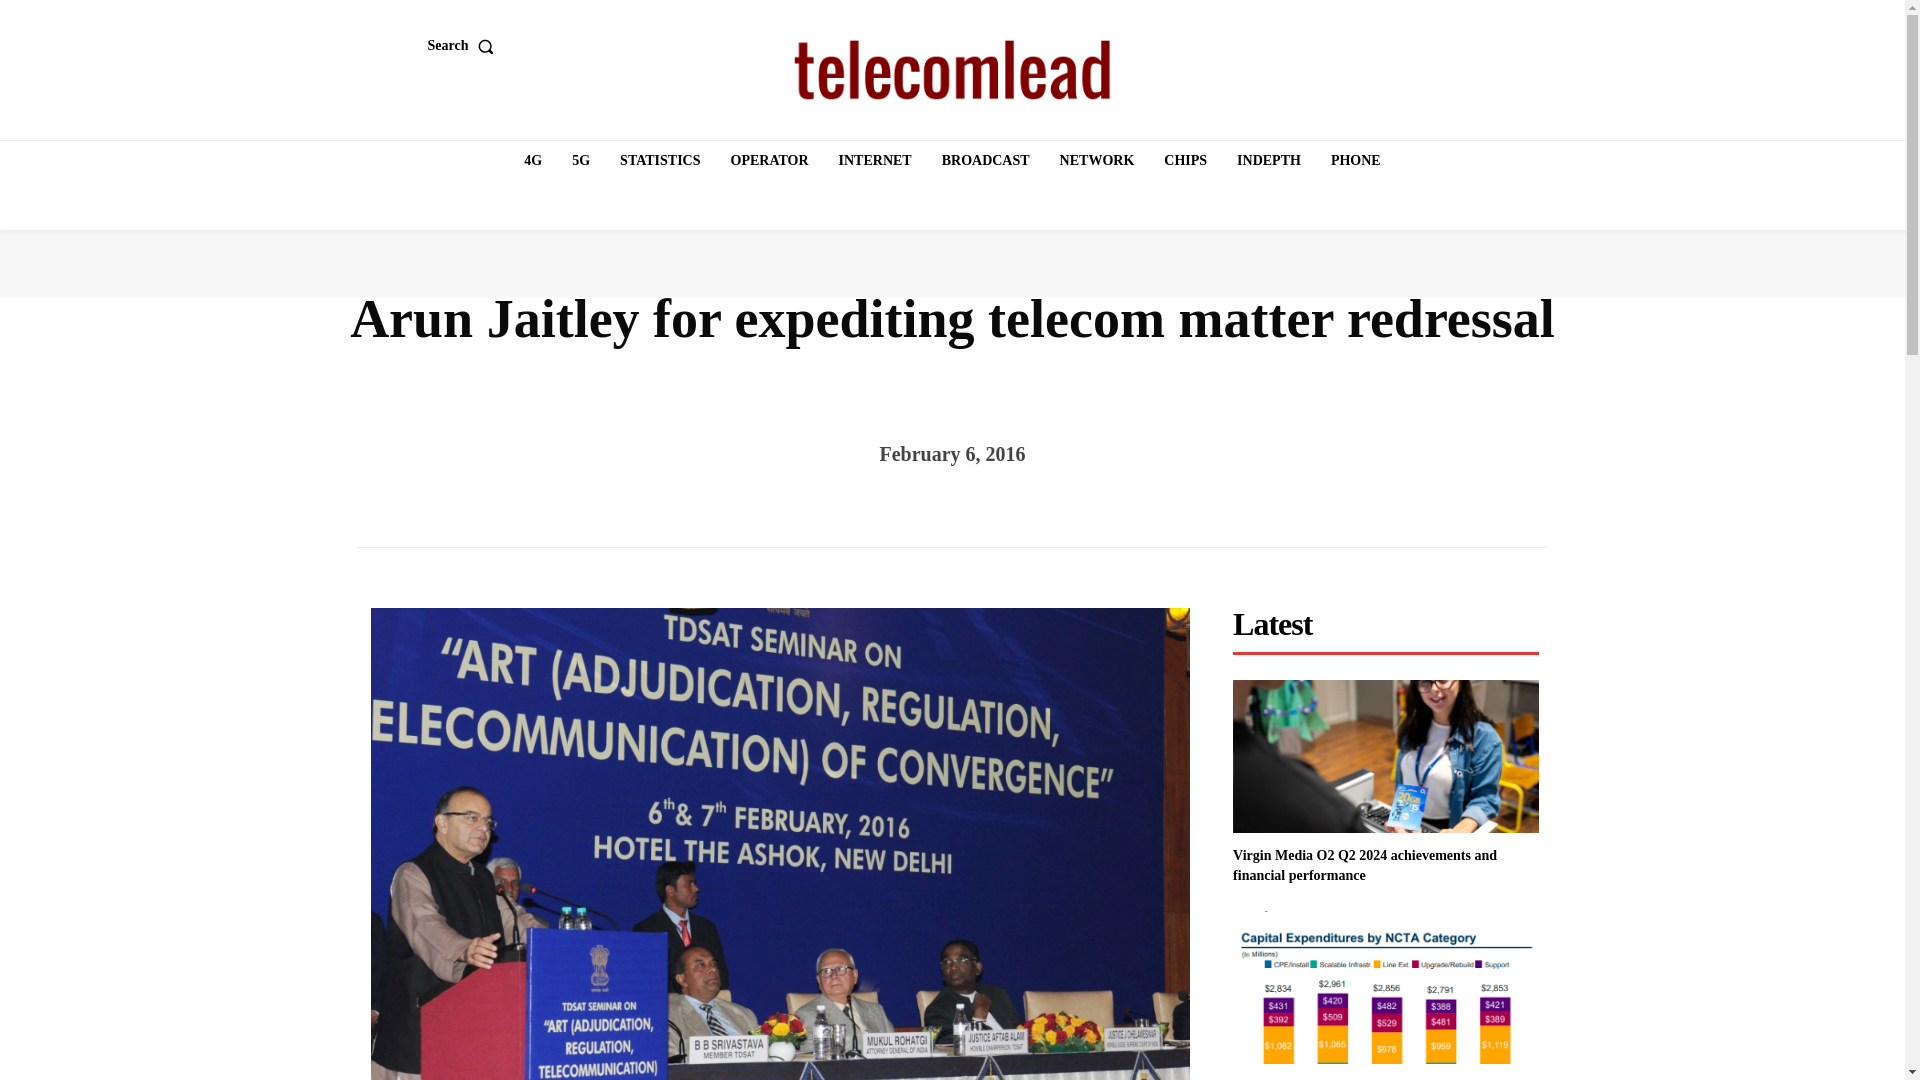 Image resolution: width=1920 pixels, height=1080 pixels. I want to click on OPERATOR, so click(770, 161).